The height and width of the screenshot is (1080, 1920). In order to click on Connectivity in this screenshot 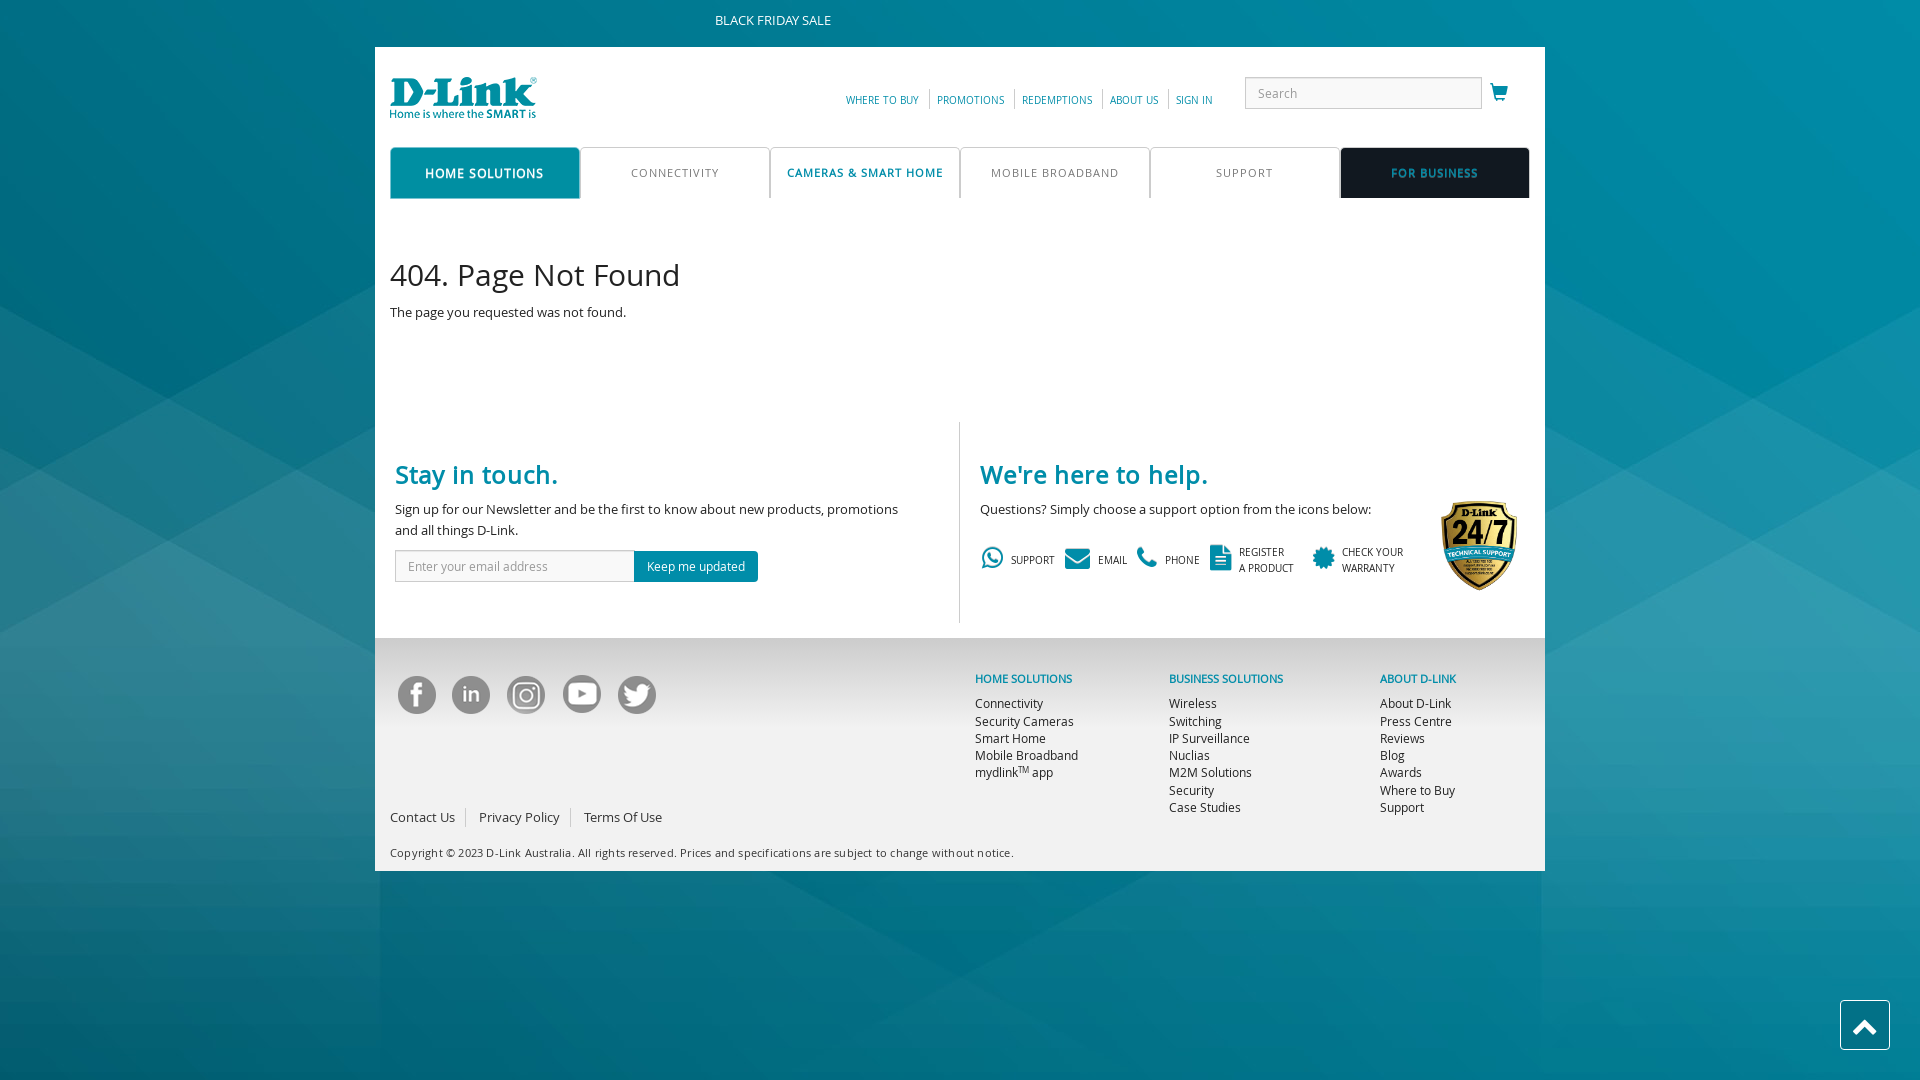, I will do `click(1009, 703)`.